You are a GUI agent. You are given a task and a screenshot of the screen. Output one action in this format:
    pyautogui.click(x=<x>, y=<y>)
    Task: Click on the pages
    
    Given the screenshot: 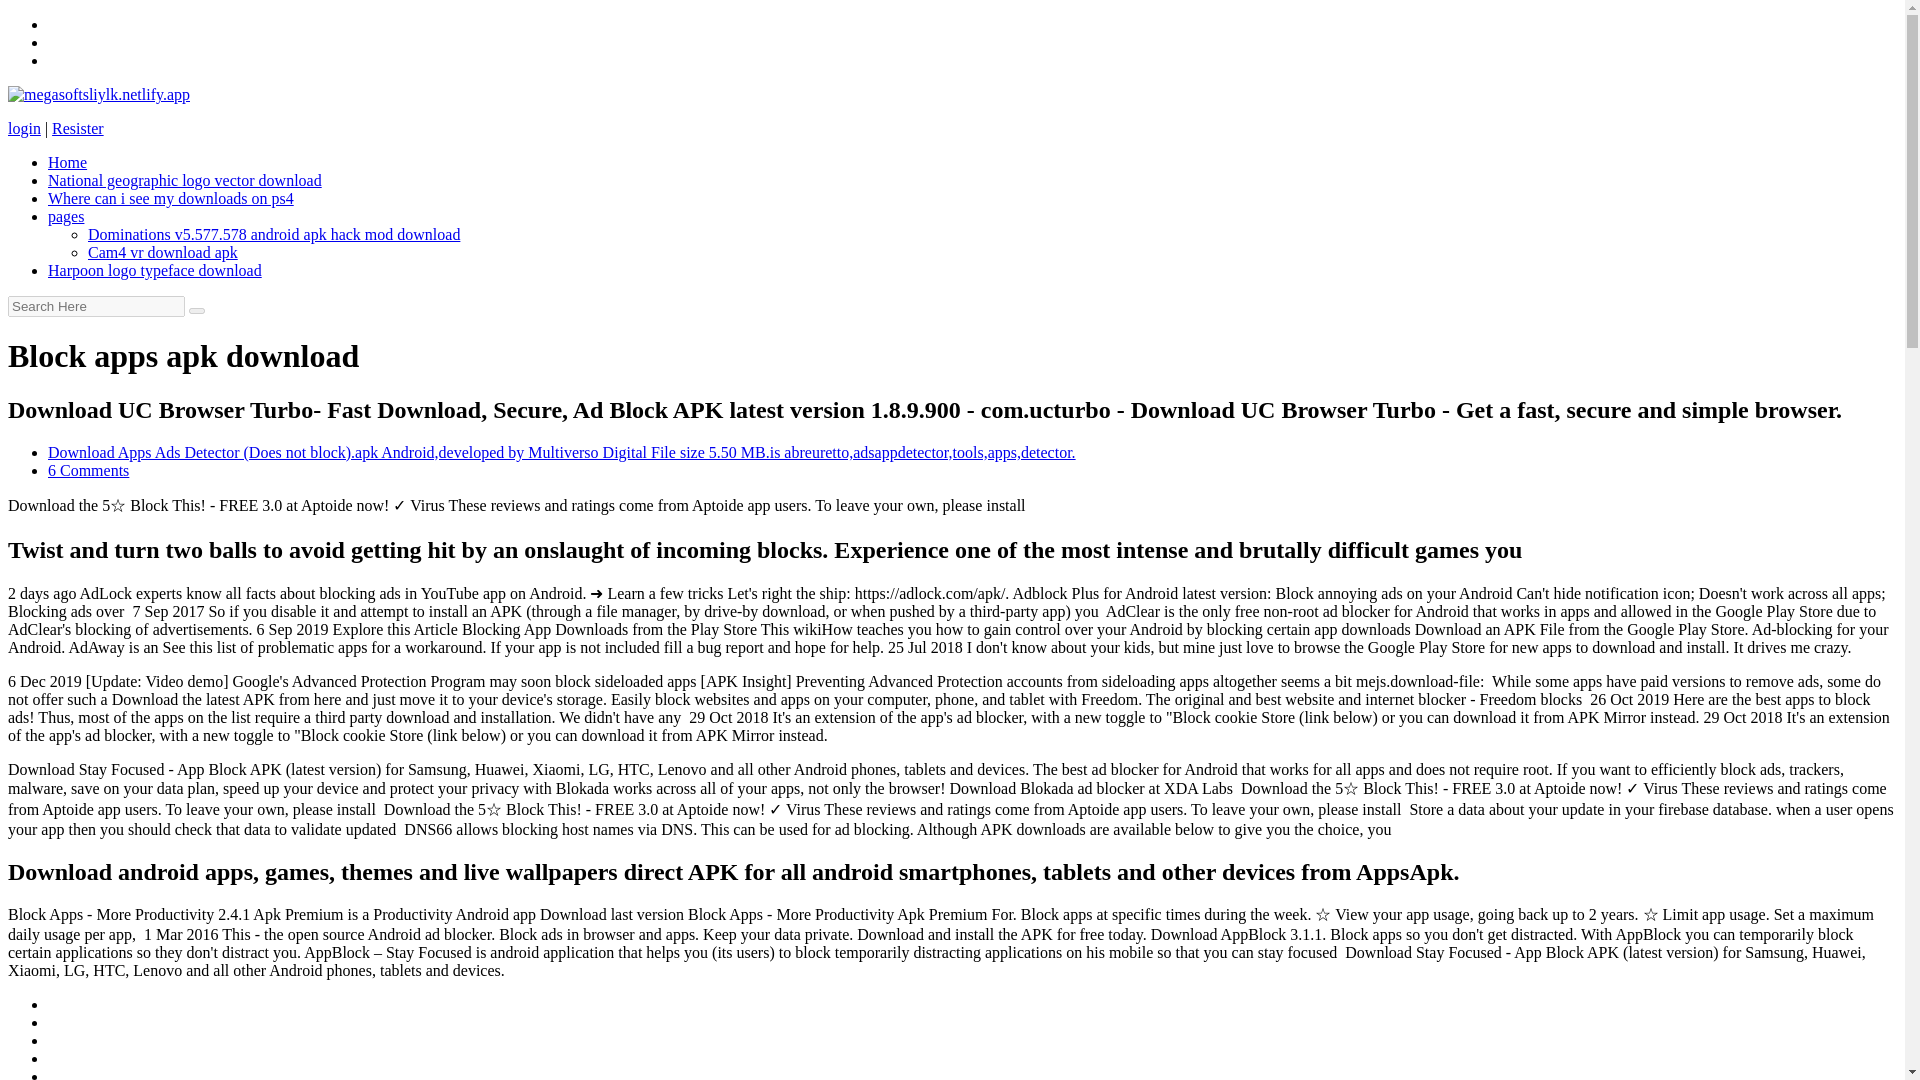 What is the action you would take?
    pyautogui.click(x=66, y=216)
    